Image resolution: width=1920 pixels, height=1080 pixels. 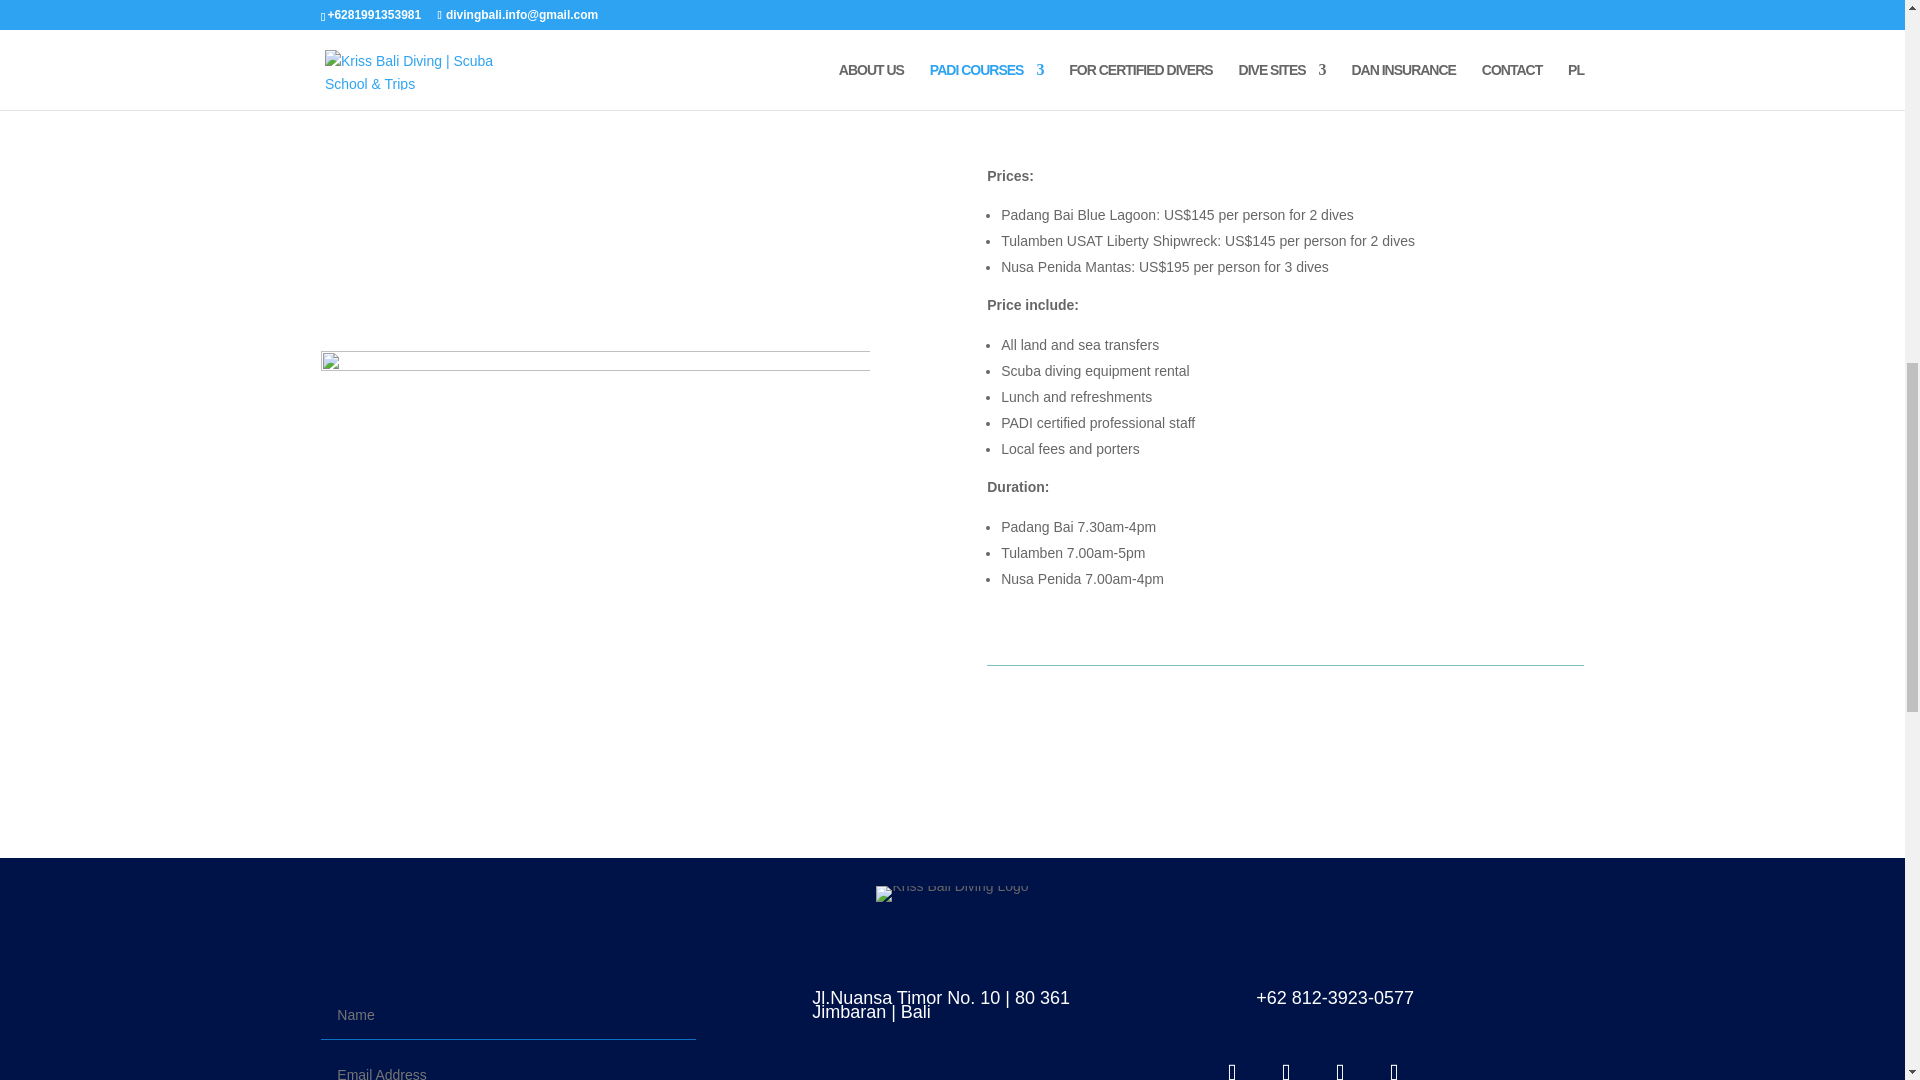 What do you see at coordinates (1393, 1064) in the screenshot?
I see `Follow on Telegram` at bounding box center [1393, 1064].